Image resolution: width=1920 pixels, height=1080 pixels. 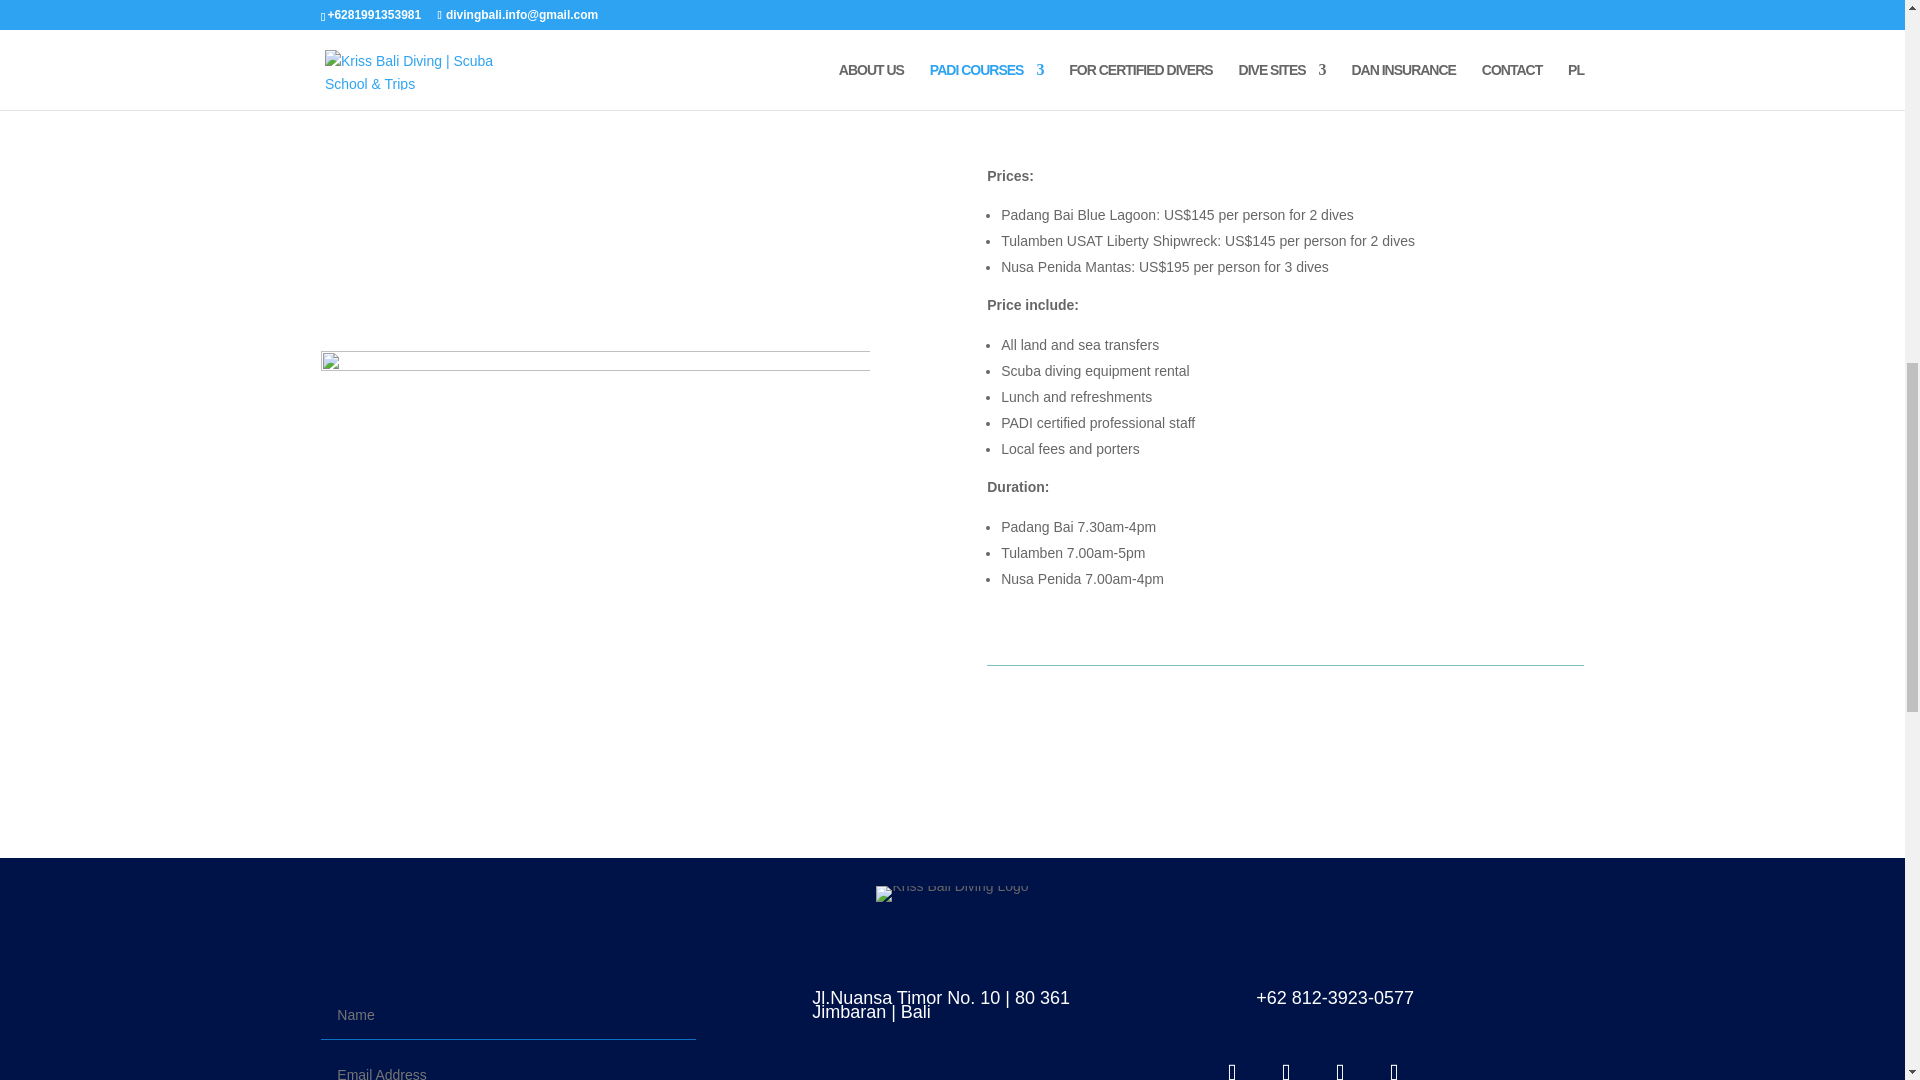 What do you see at coordinates (1393, 1064) in the screenshot?
I see `Follow on Telegram` at bounding box center [1393, 1064].